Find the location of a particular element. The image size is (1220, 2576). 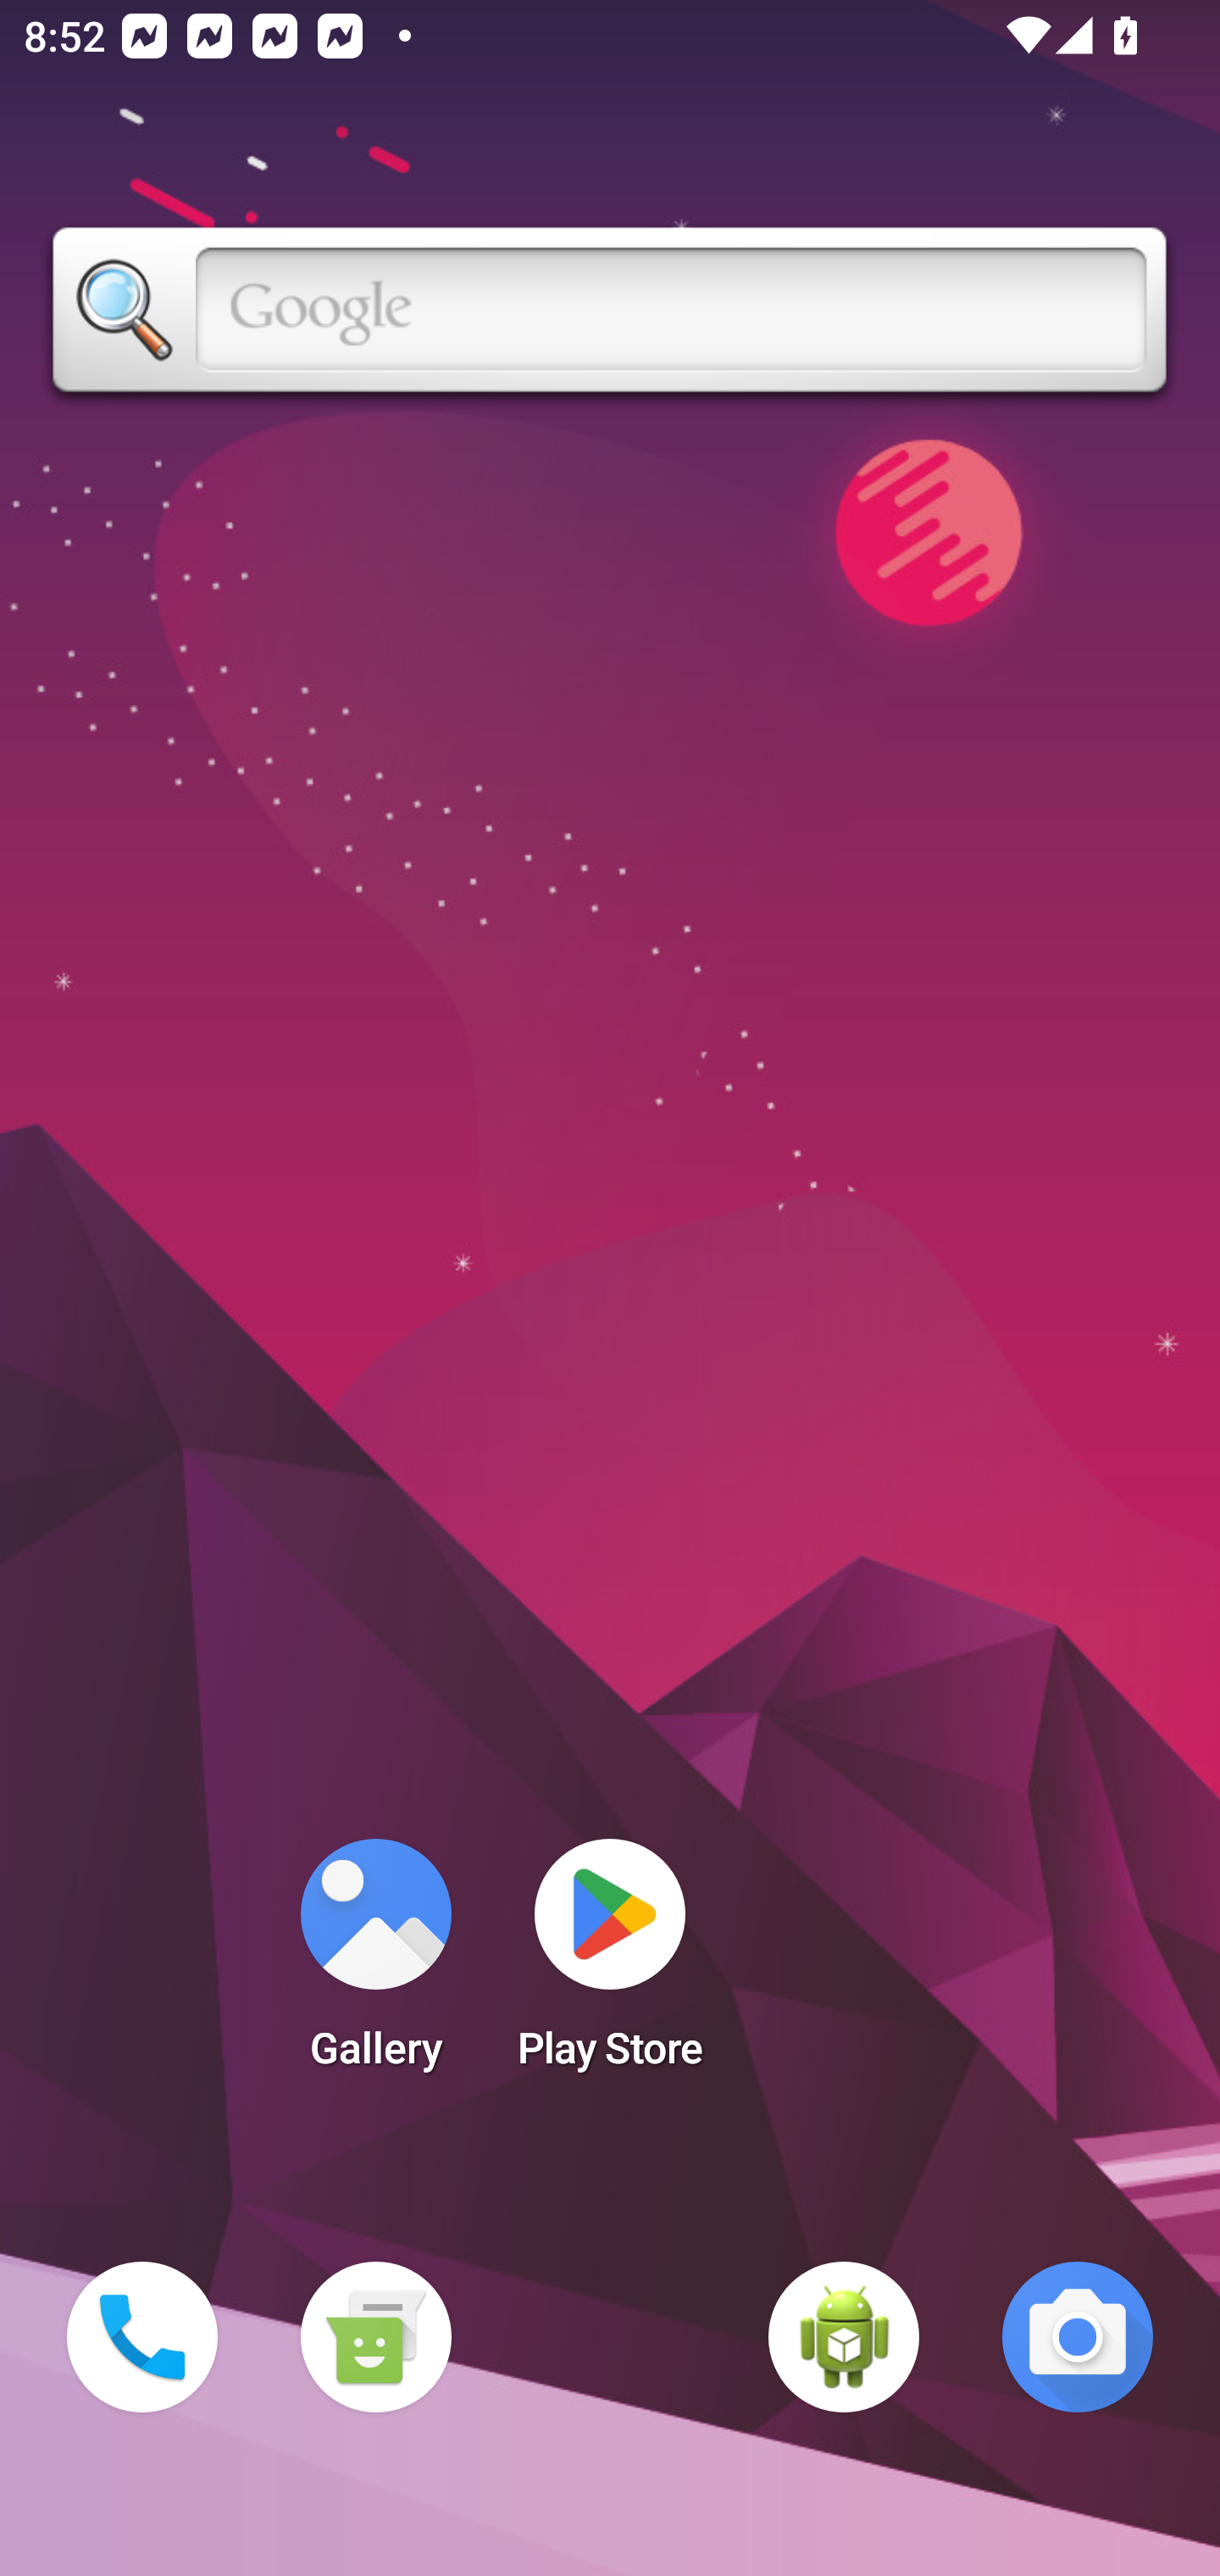

WebView Browser Tester is located at coordinates (844, 2337).